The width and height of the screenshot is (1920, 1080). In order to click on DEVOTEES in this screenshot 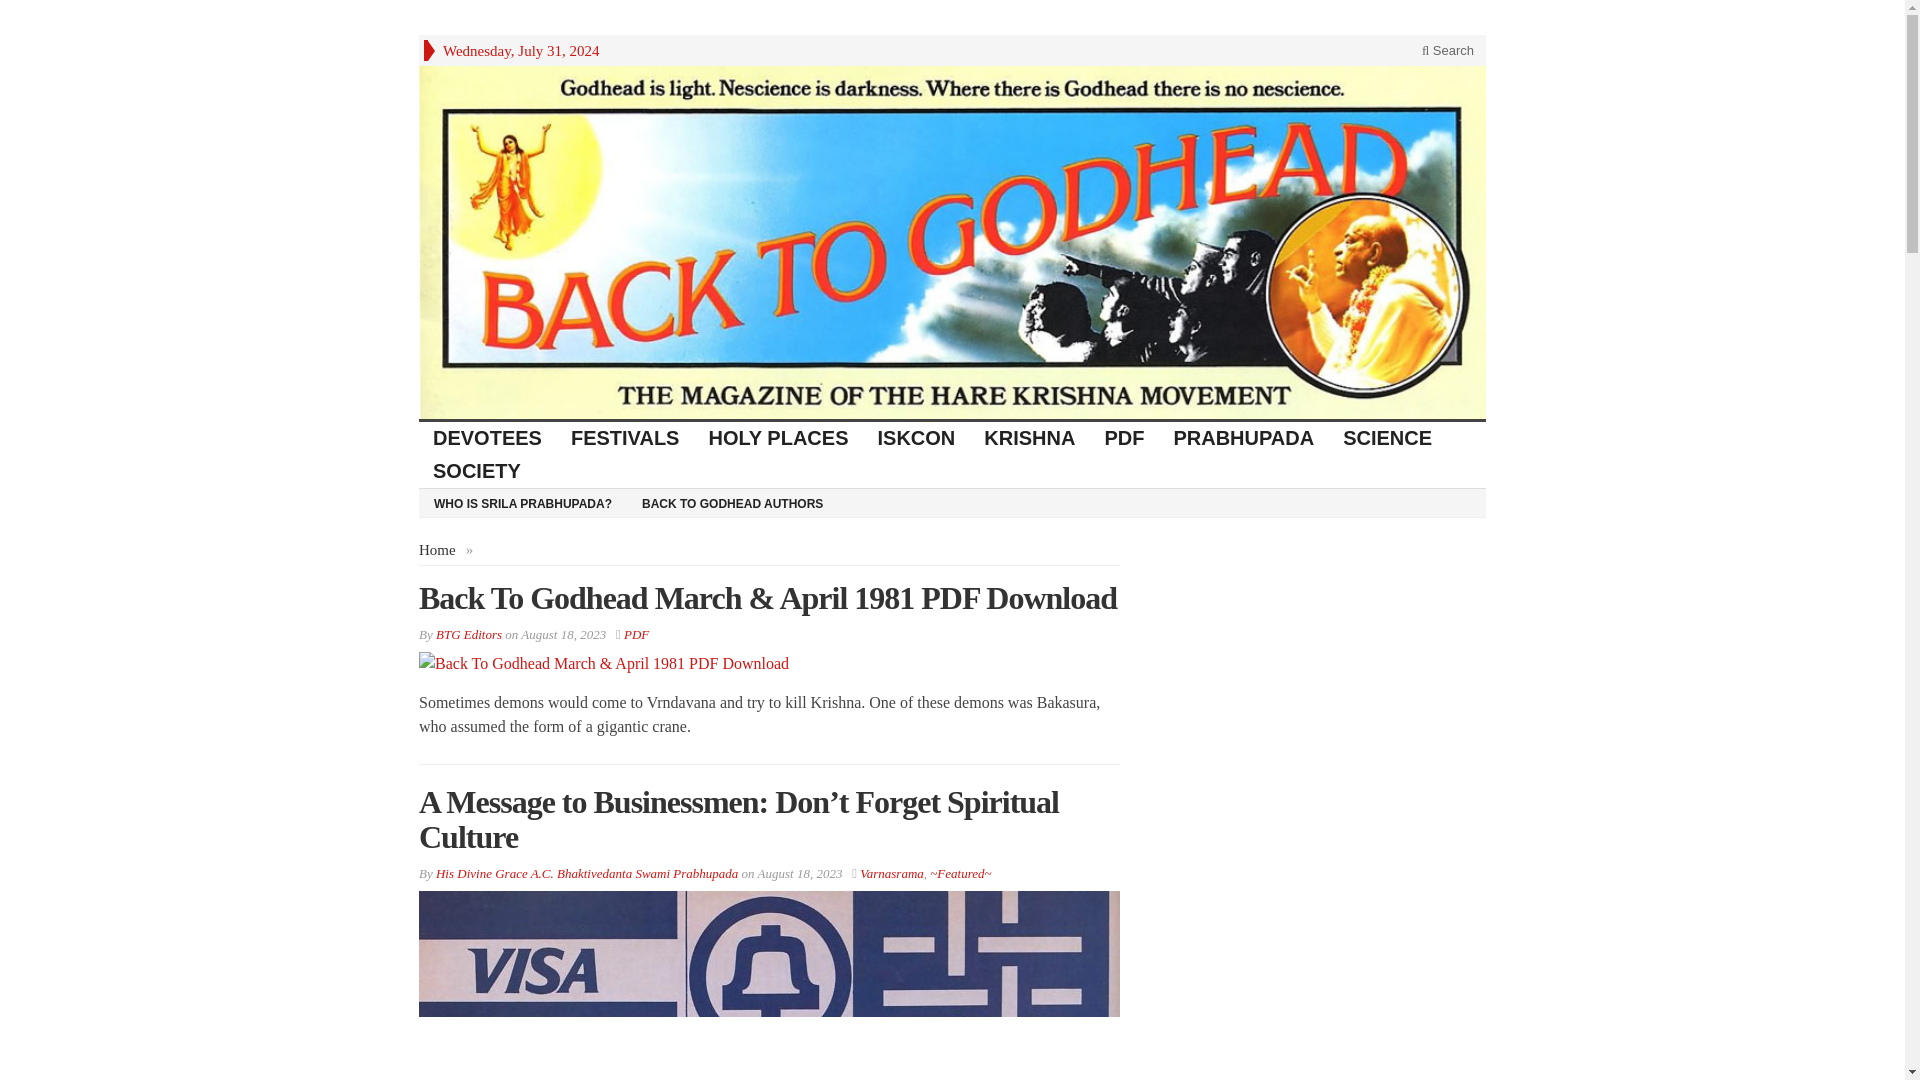, I will do `click(487, 438)`.